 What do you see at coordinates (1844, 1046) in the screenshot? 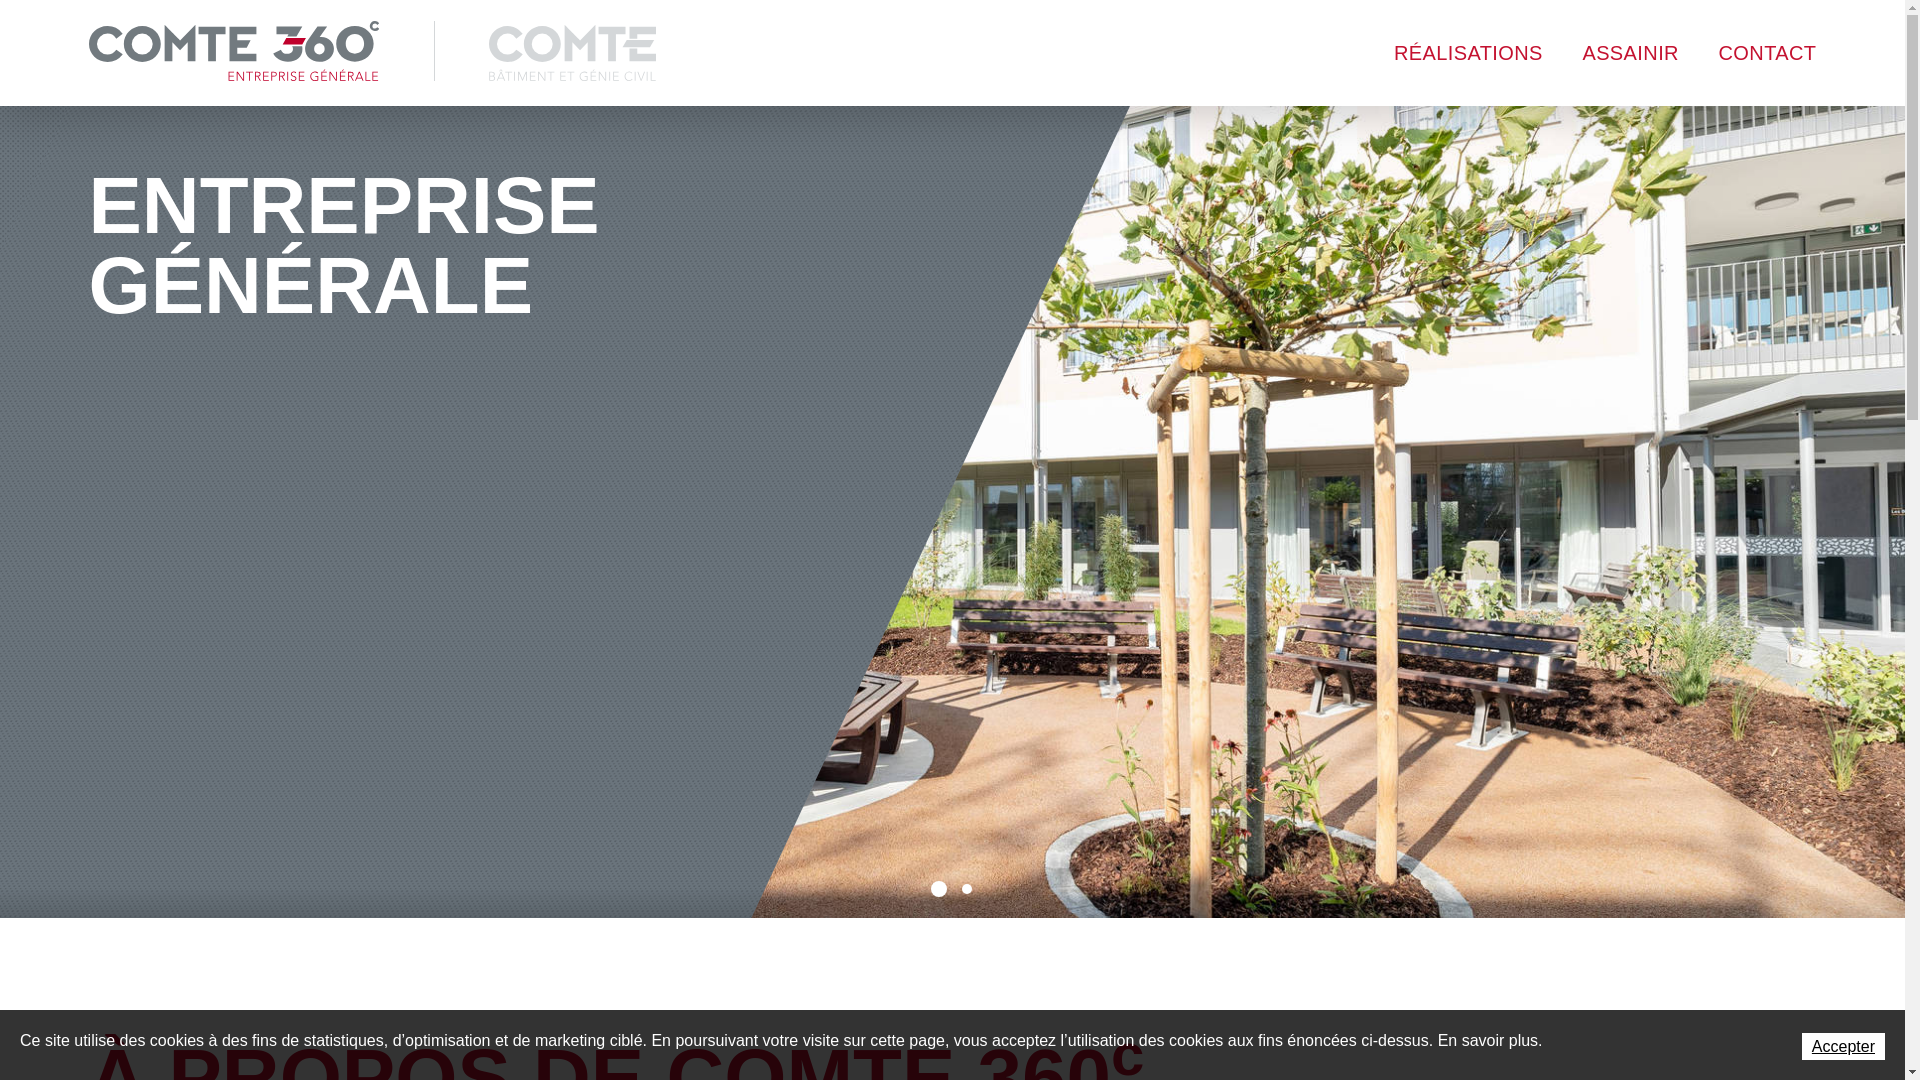
I see `Accepter` at bounding box center [1844, 1046].